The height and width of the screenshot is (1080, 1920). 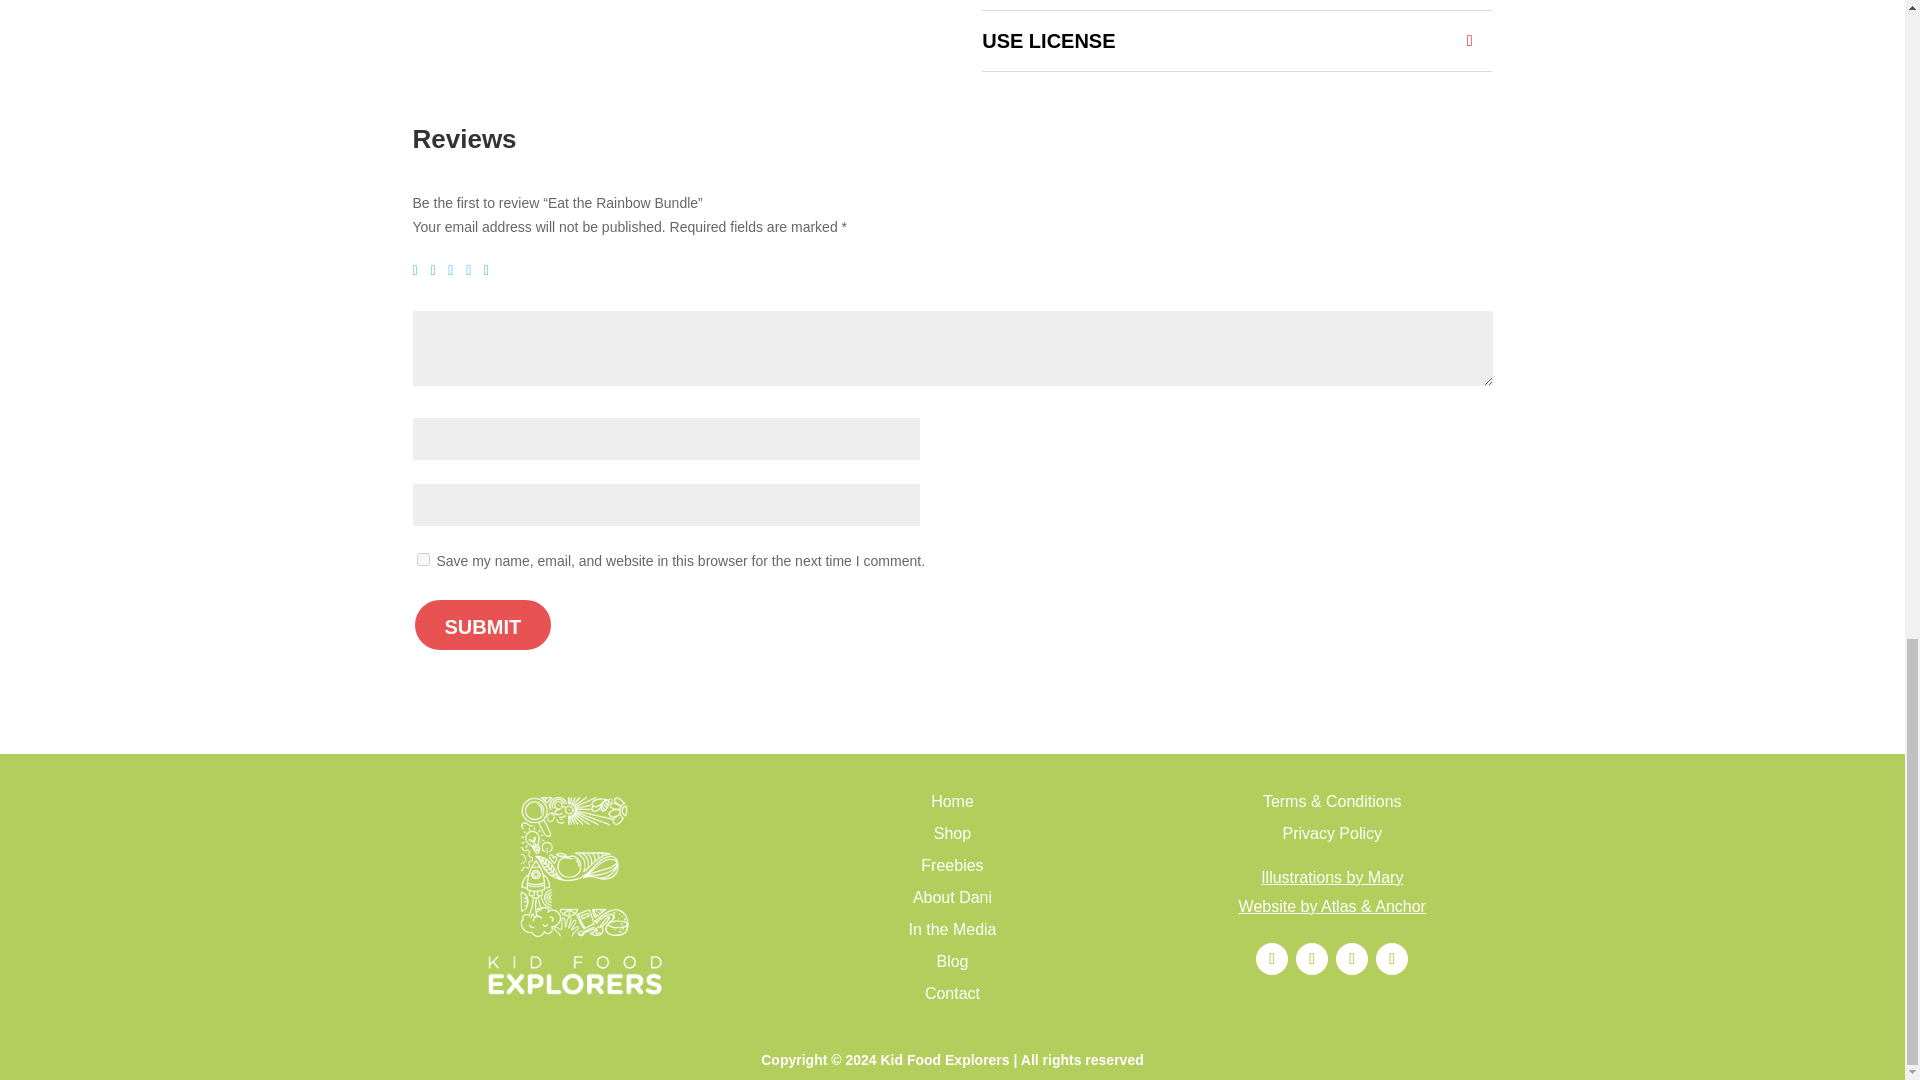 What do you see at coordinates (1352, 958) in the screenshot?
I see `Follow on Pinterest` at bounding box center [1352, 958].